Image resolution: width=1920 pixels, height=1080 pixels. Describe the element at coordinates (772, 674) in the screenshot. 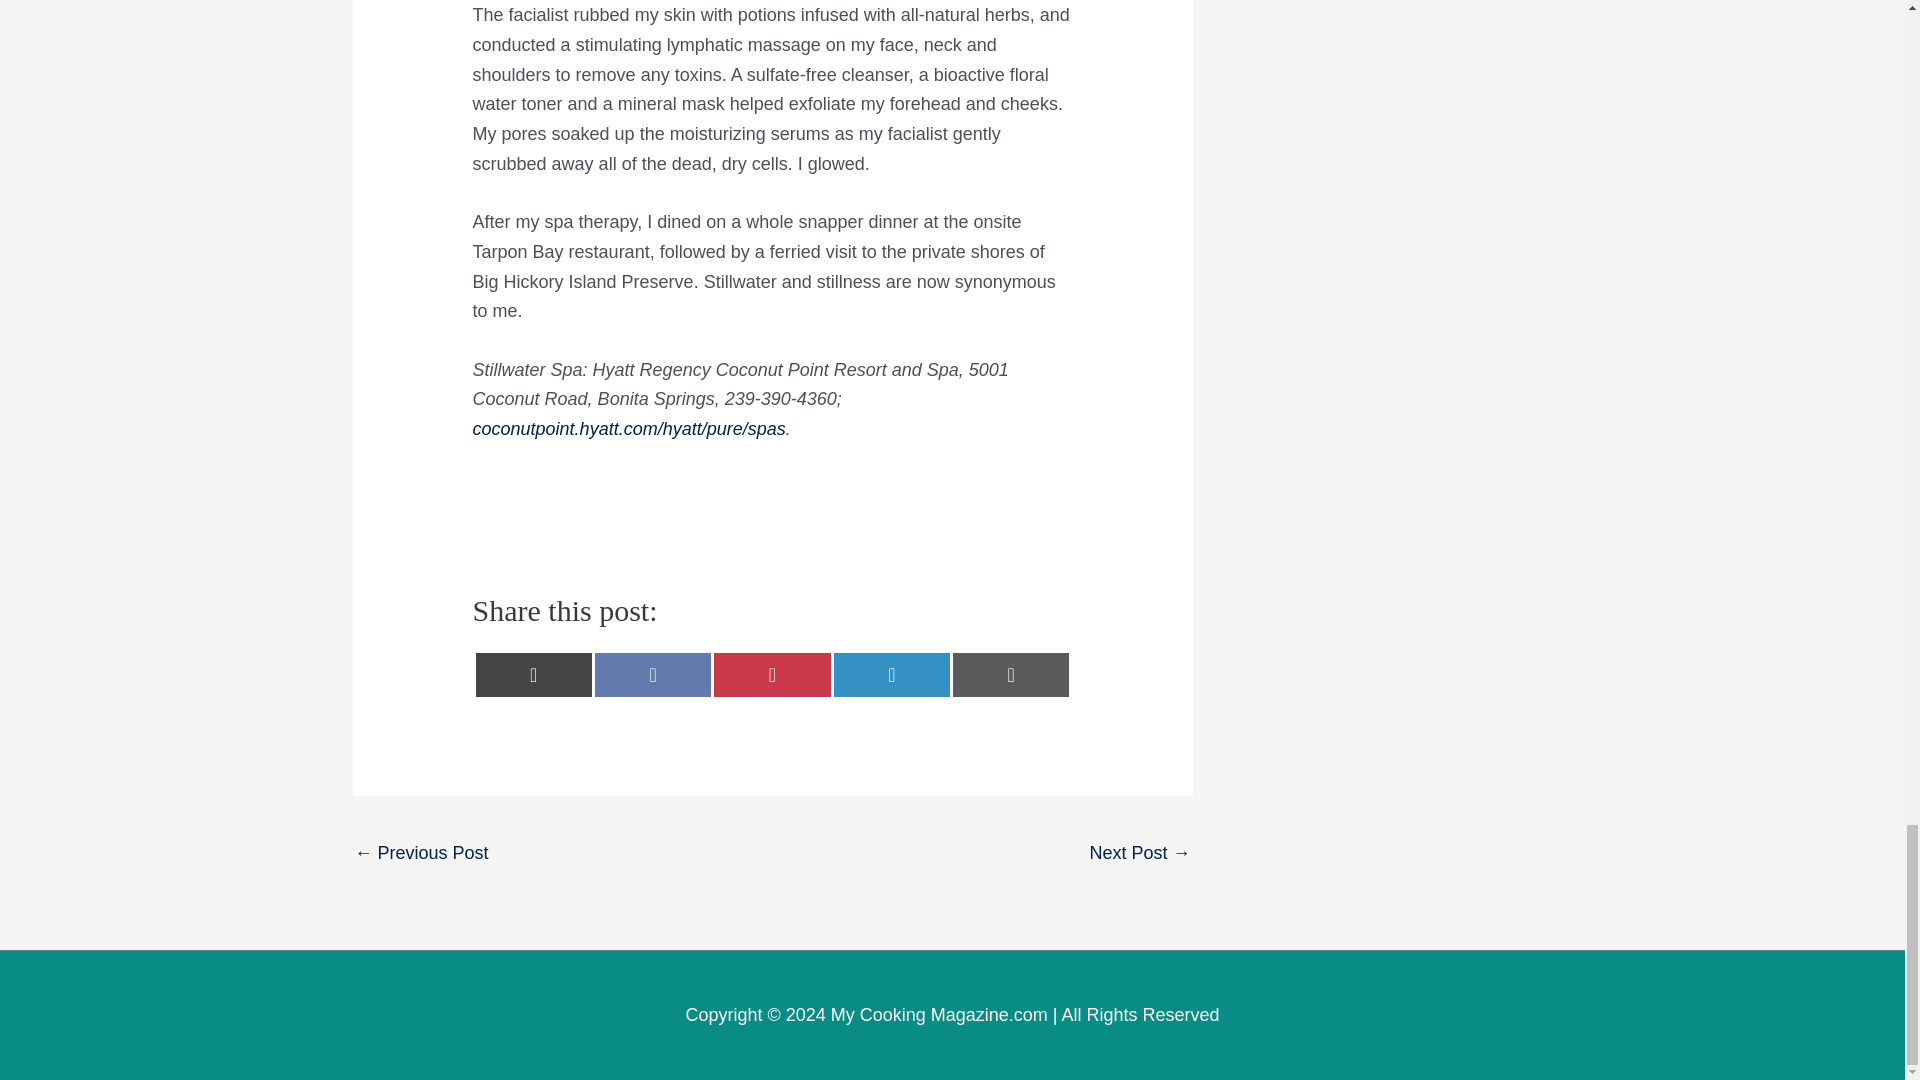

I see `Share on Pinterest` at that location.